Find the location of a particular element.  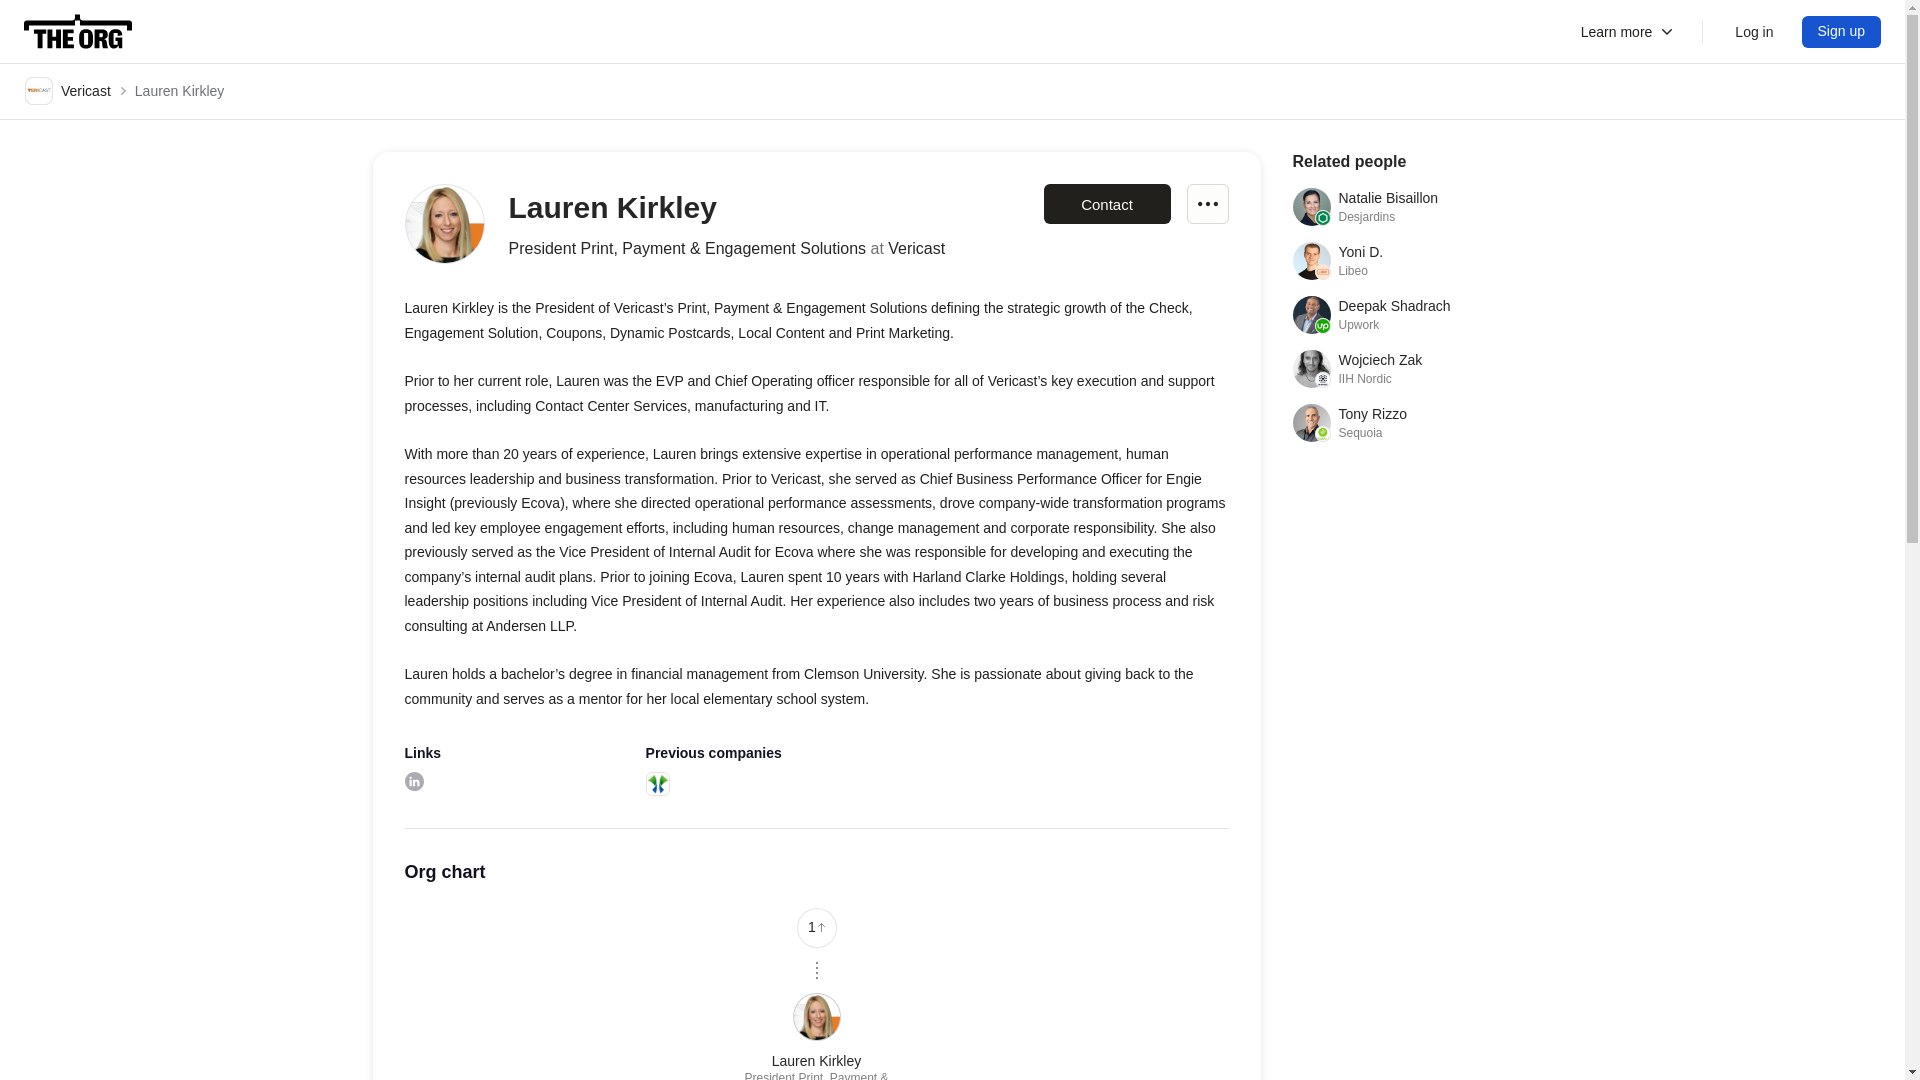

The Org Home is located at coordinates (1207, 203).